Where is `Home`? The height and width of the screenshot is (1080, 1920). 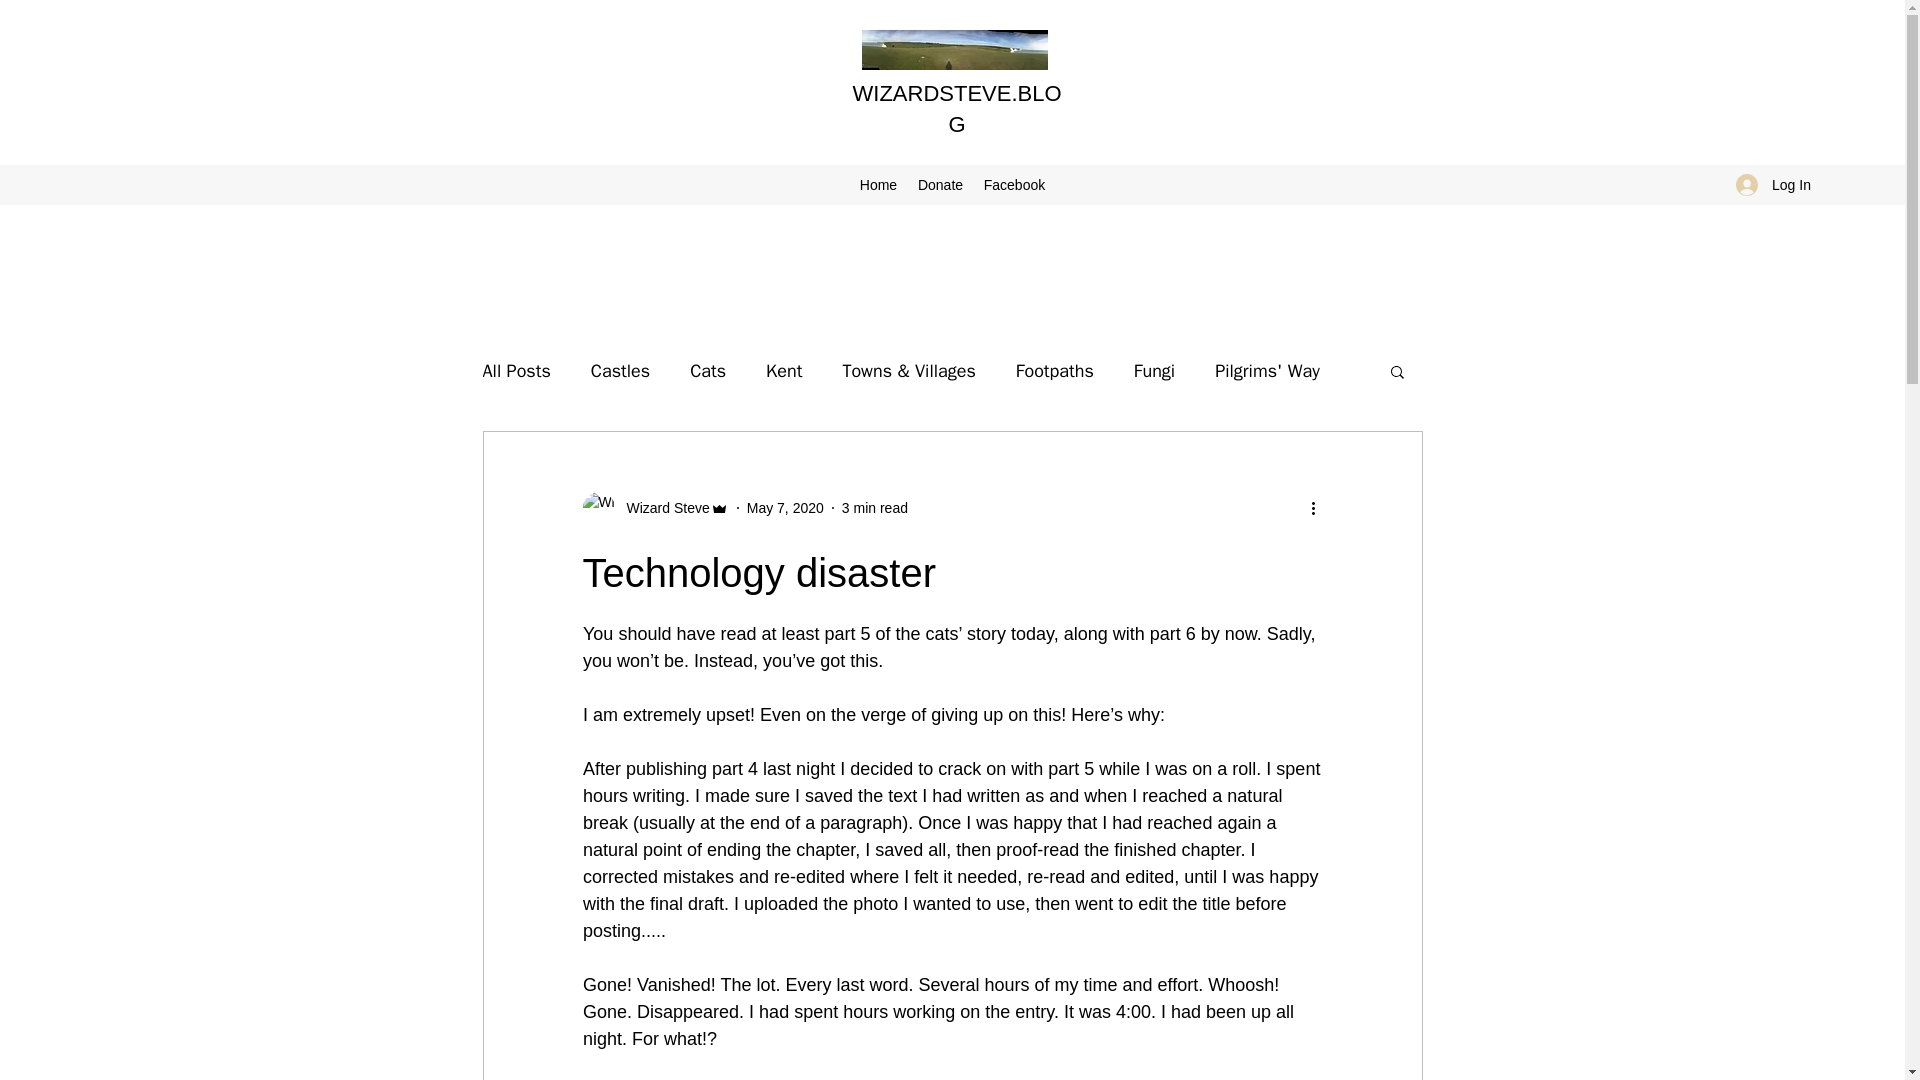 Home is located at coordinates (877, 184).